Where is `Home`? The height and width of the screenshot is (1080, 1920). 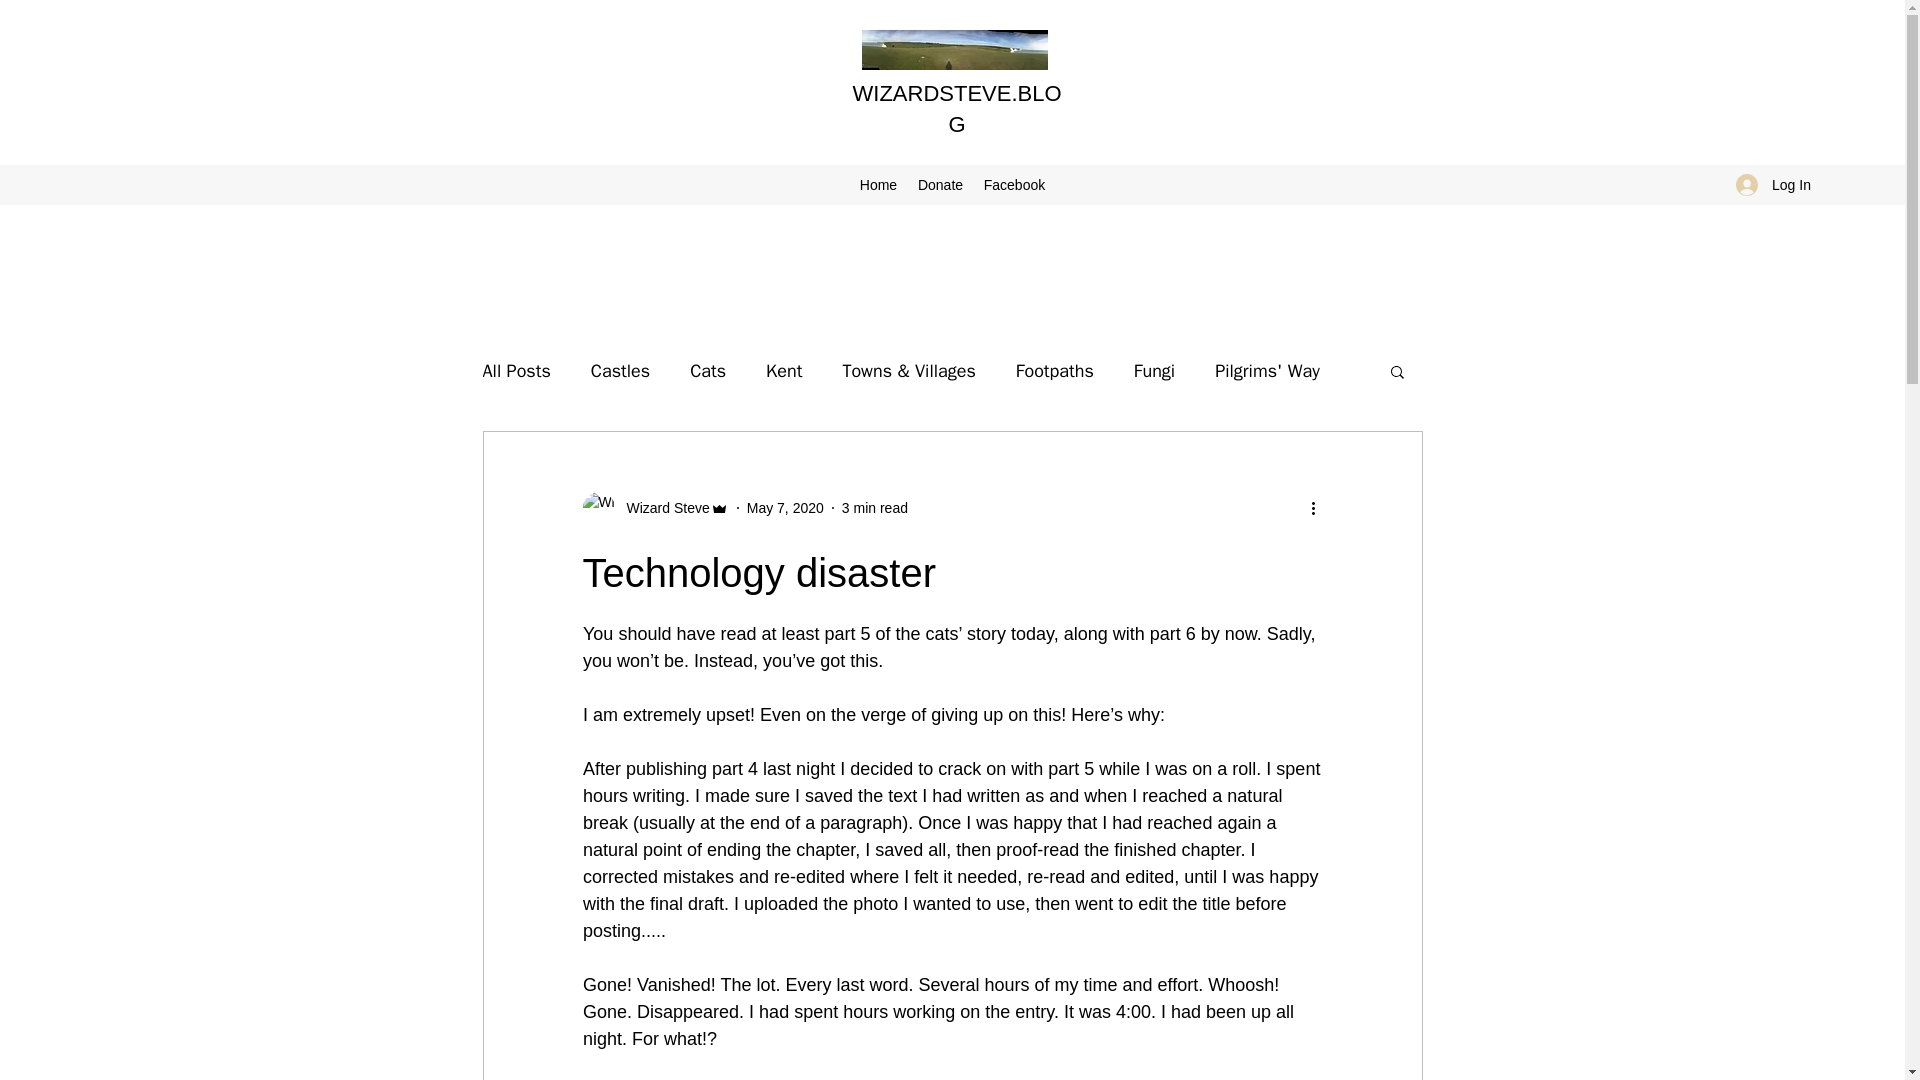 Home is located at coordinates (877, 184).